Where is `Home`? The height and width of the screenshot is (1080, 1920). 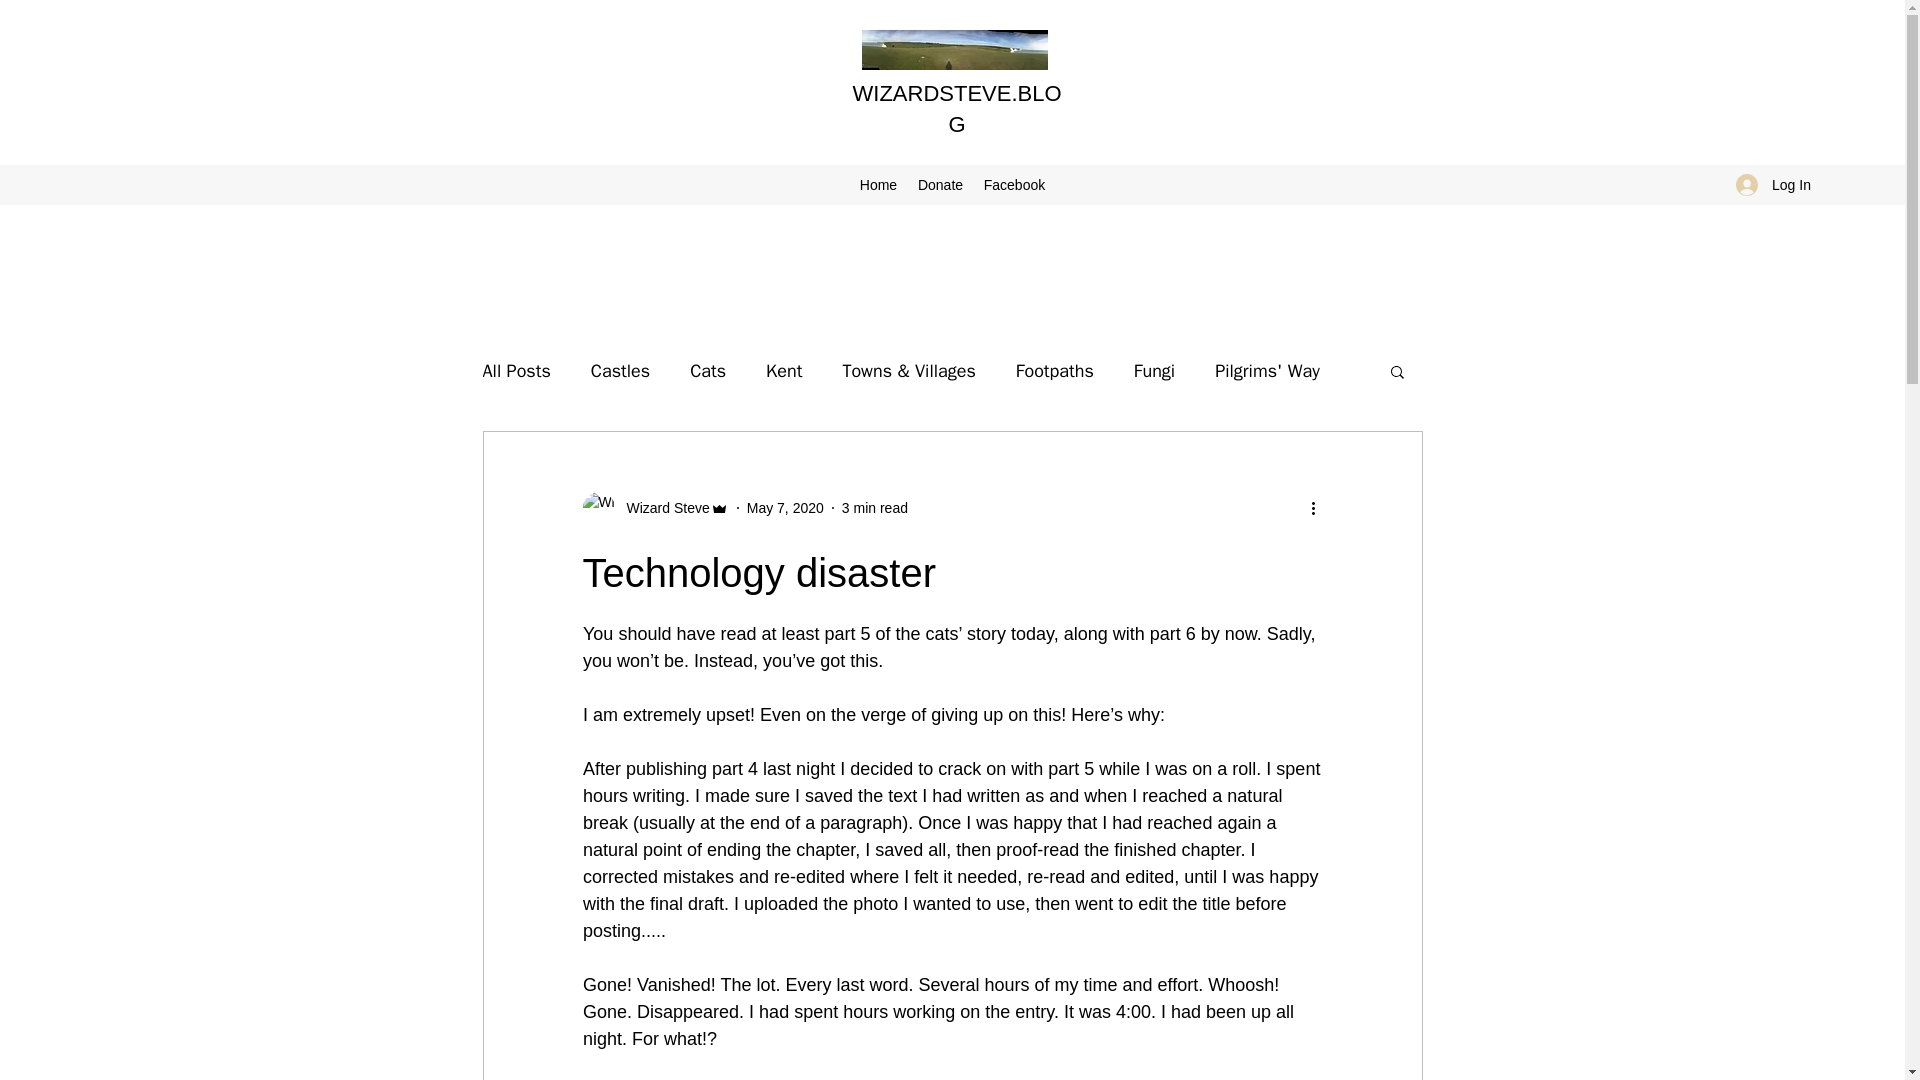 Home is located at coordinates (877, 184).